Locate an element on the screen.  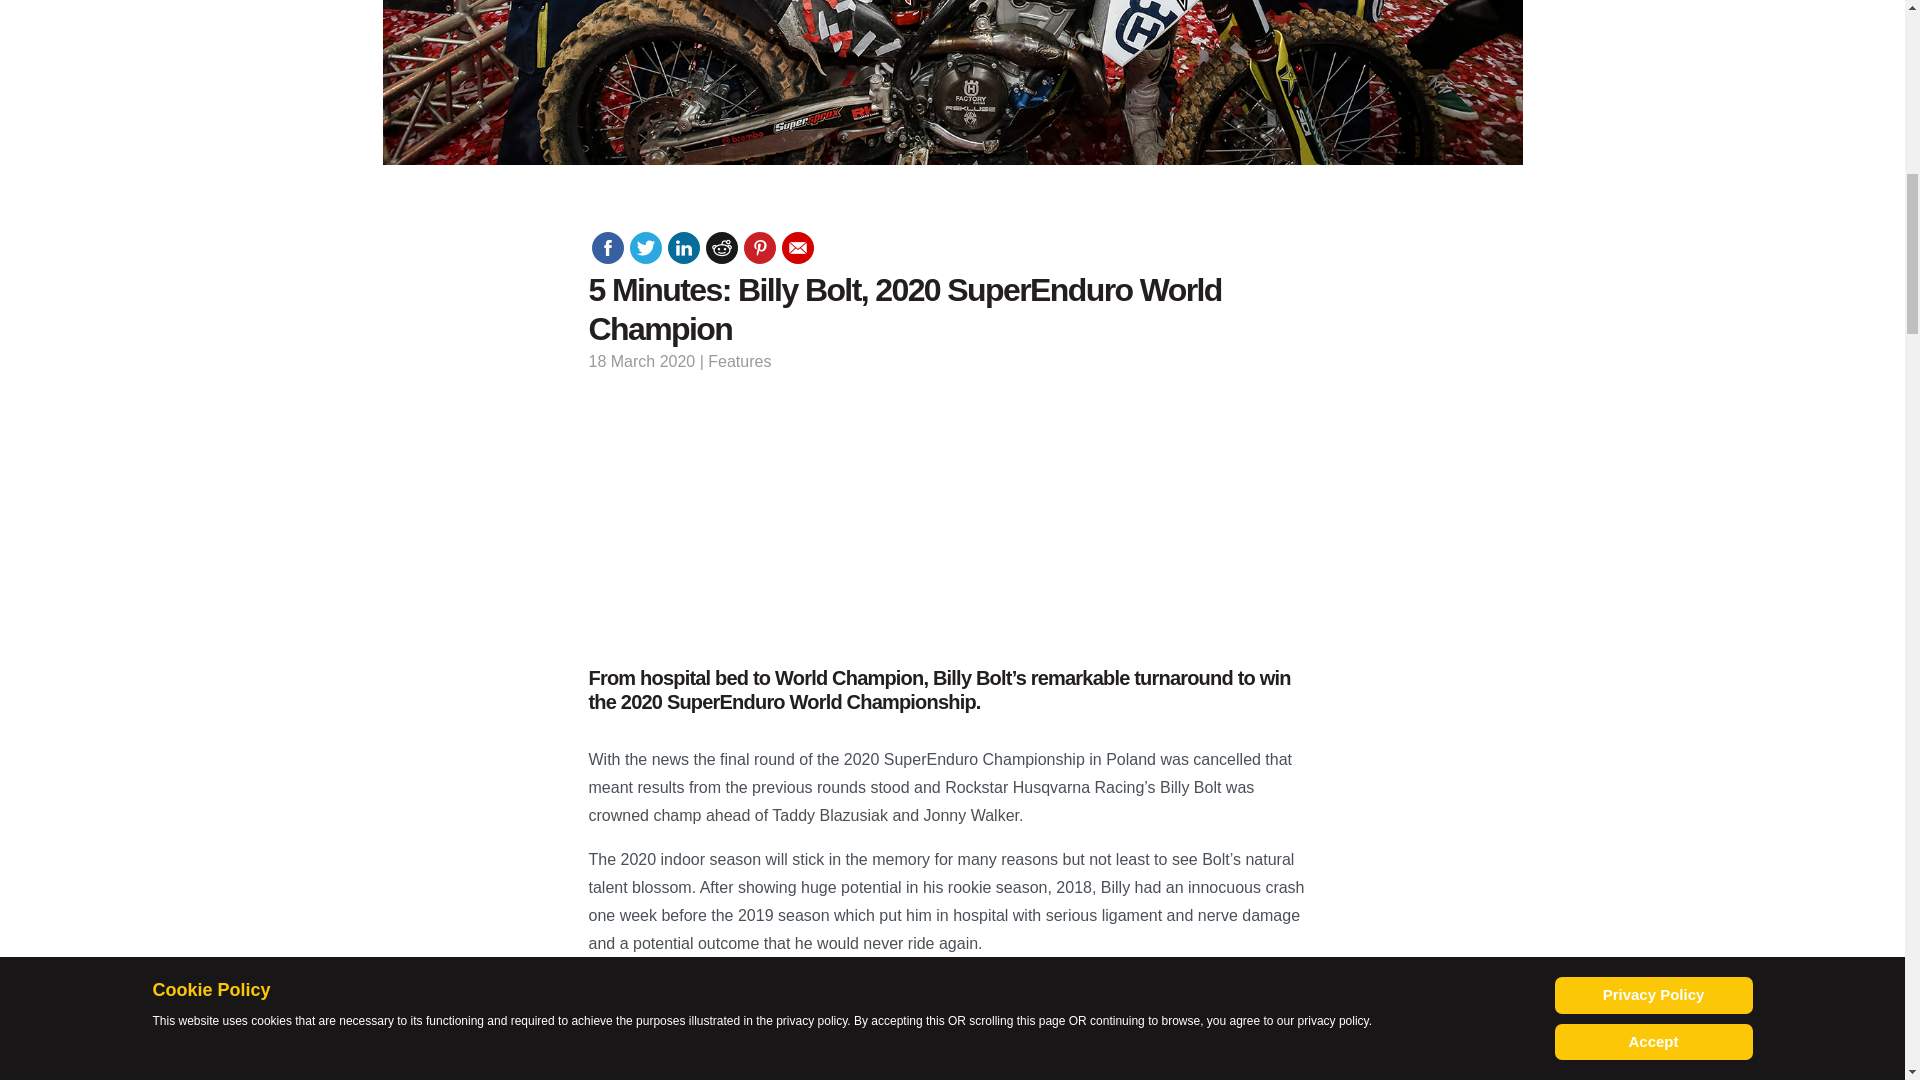
3rd party ad content is located at coordinates (218, 86).